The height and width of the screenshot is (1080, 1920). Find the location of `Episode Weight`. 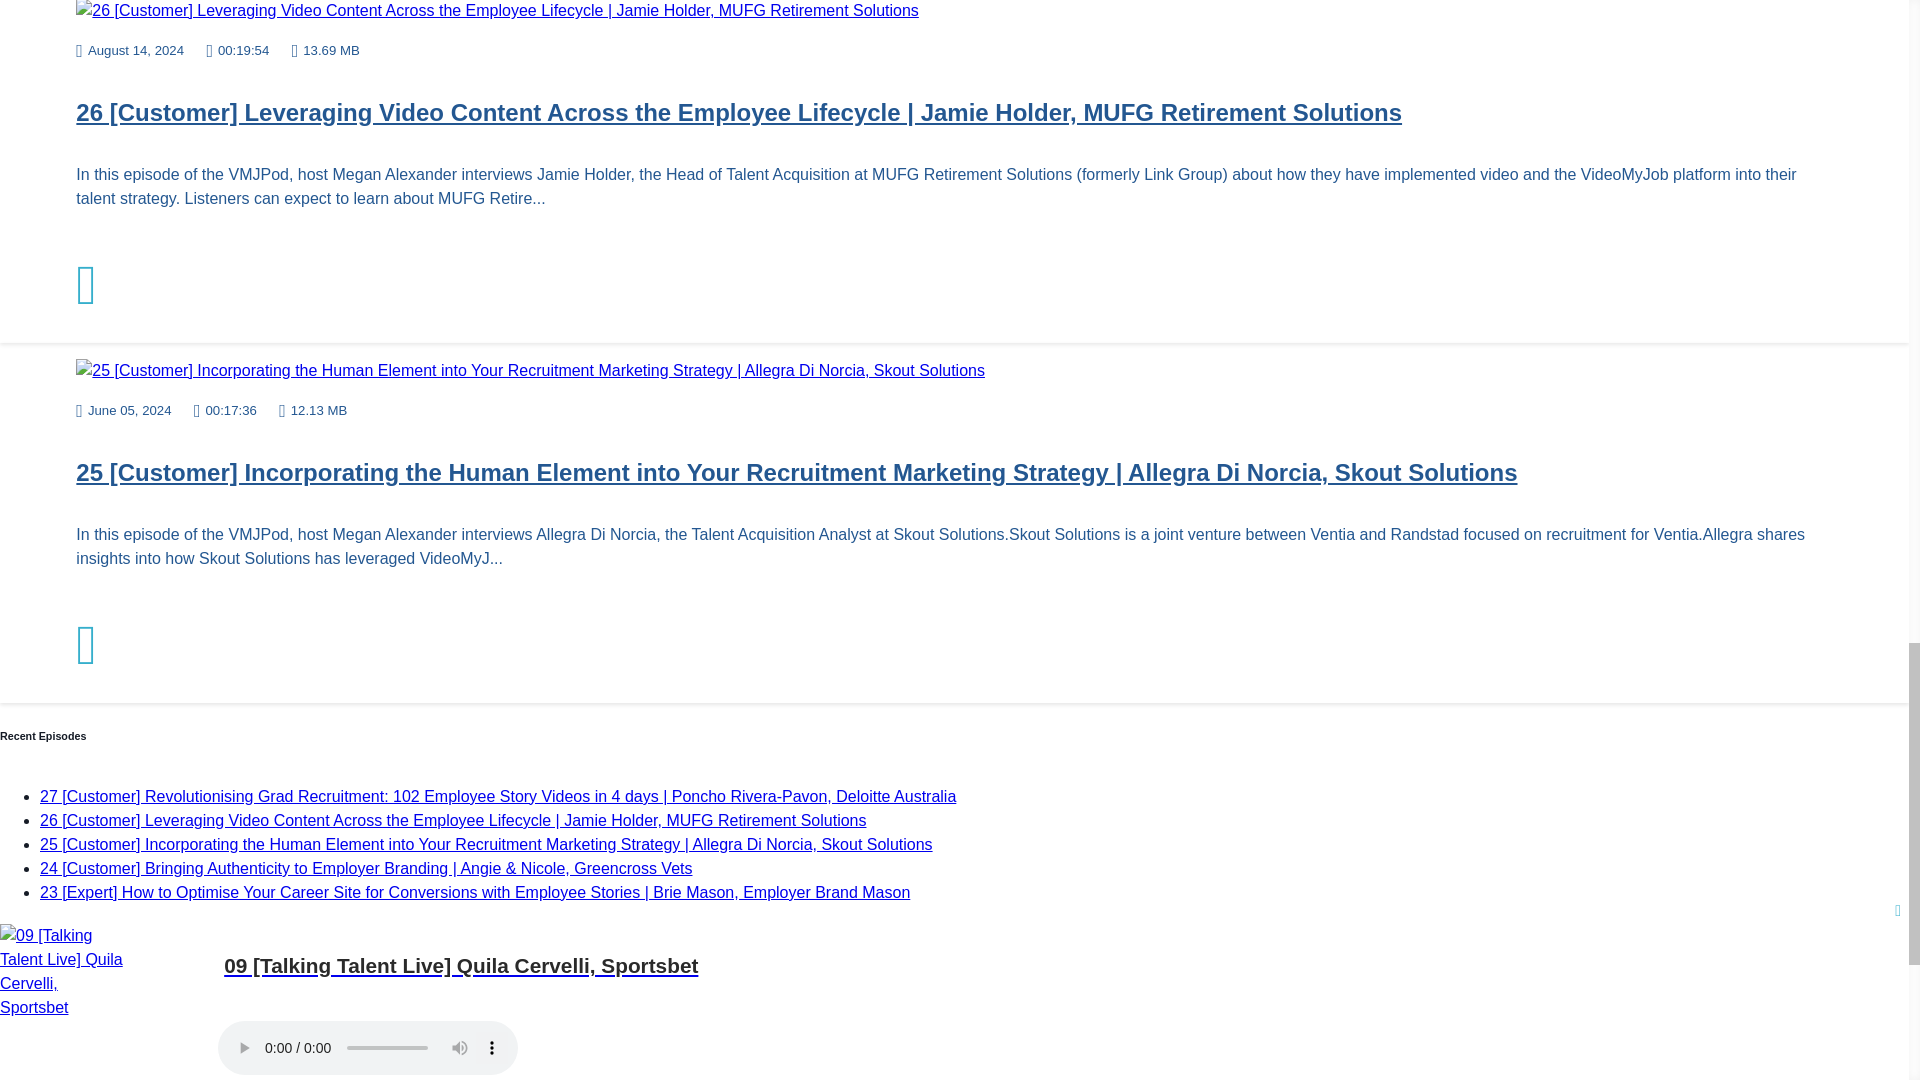

Episode Weight is located at coordinates (312, 410).